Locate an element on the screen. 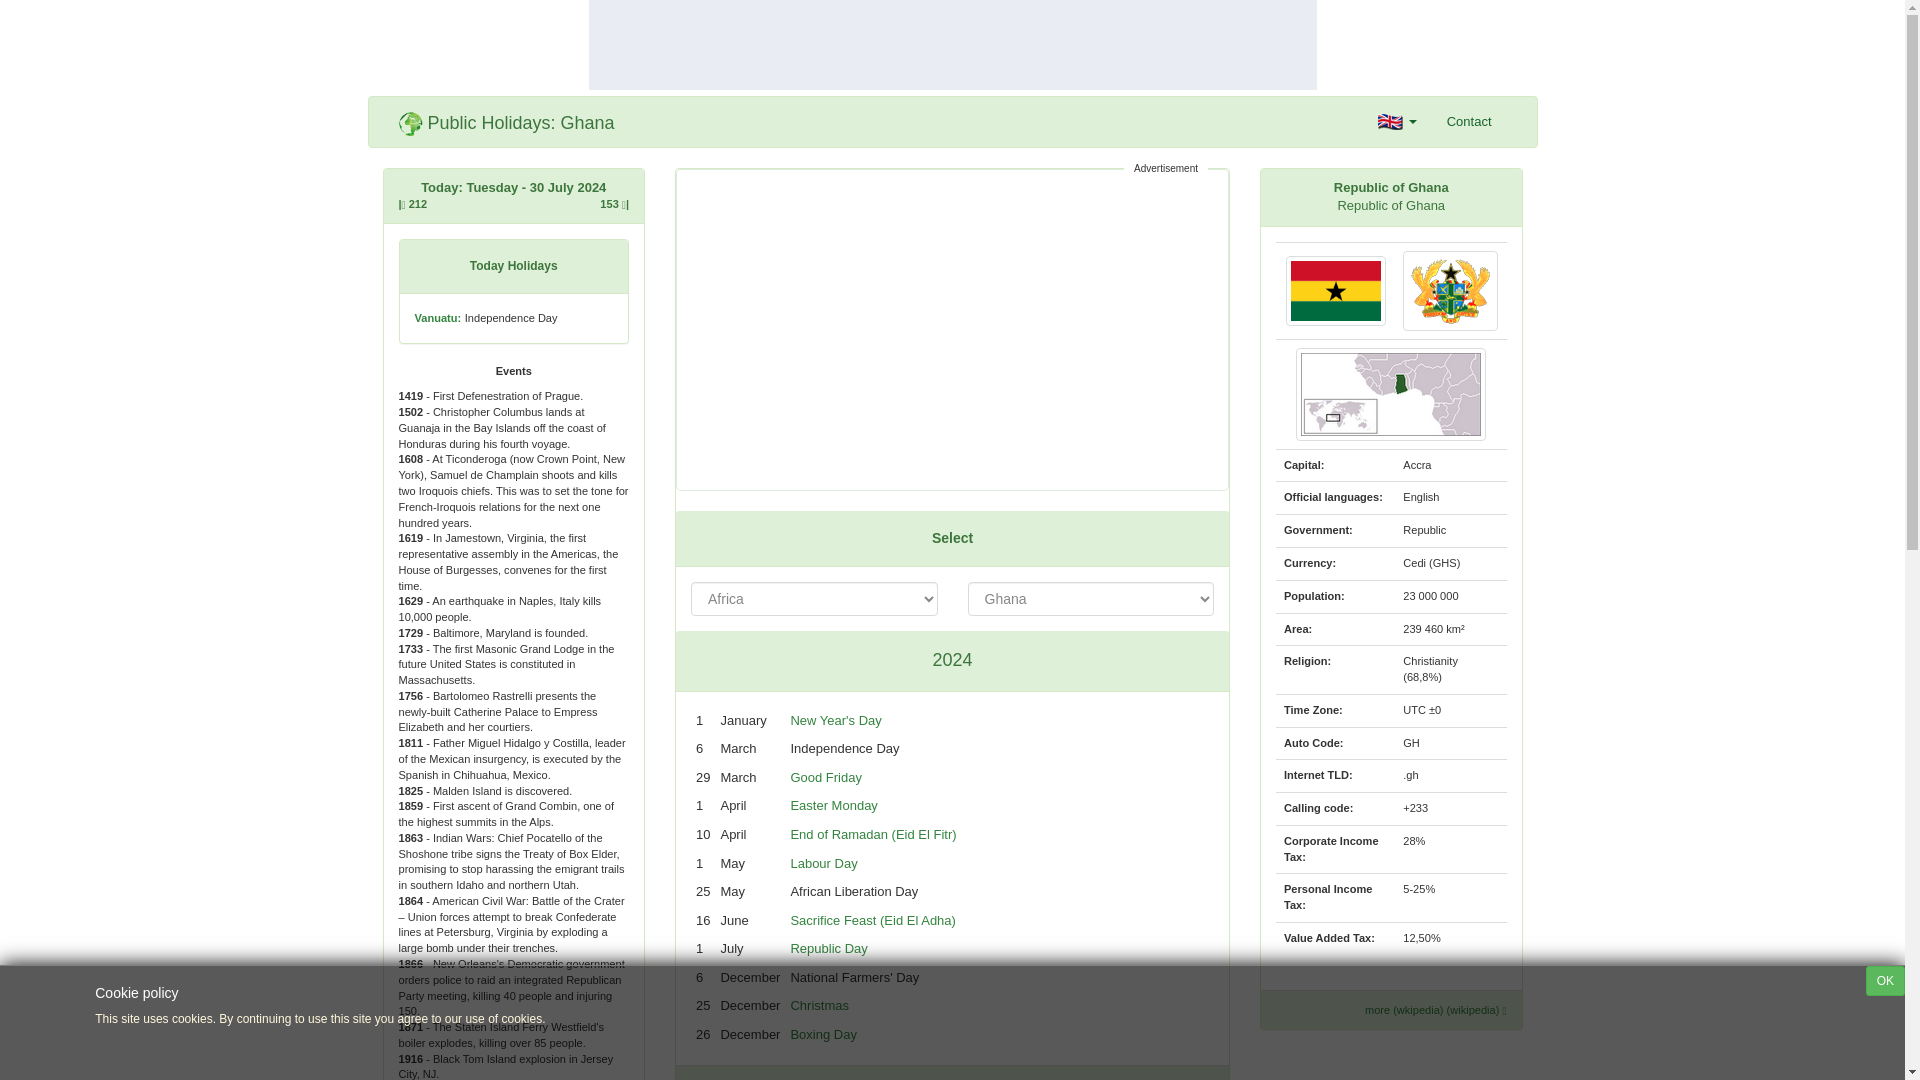  Contact is located at coordinates (1470, 122).